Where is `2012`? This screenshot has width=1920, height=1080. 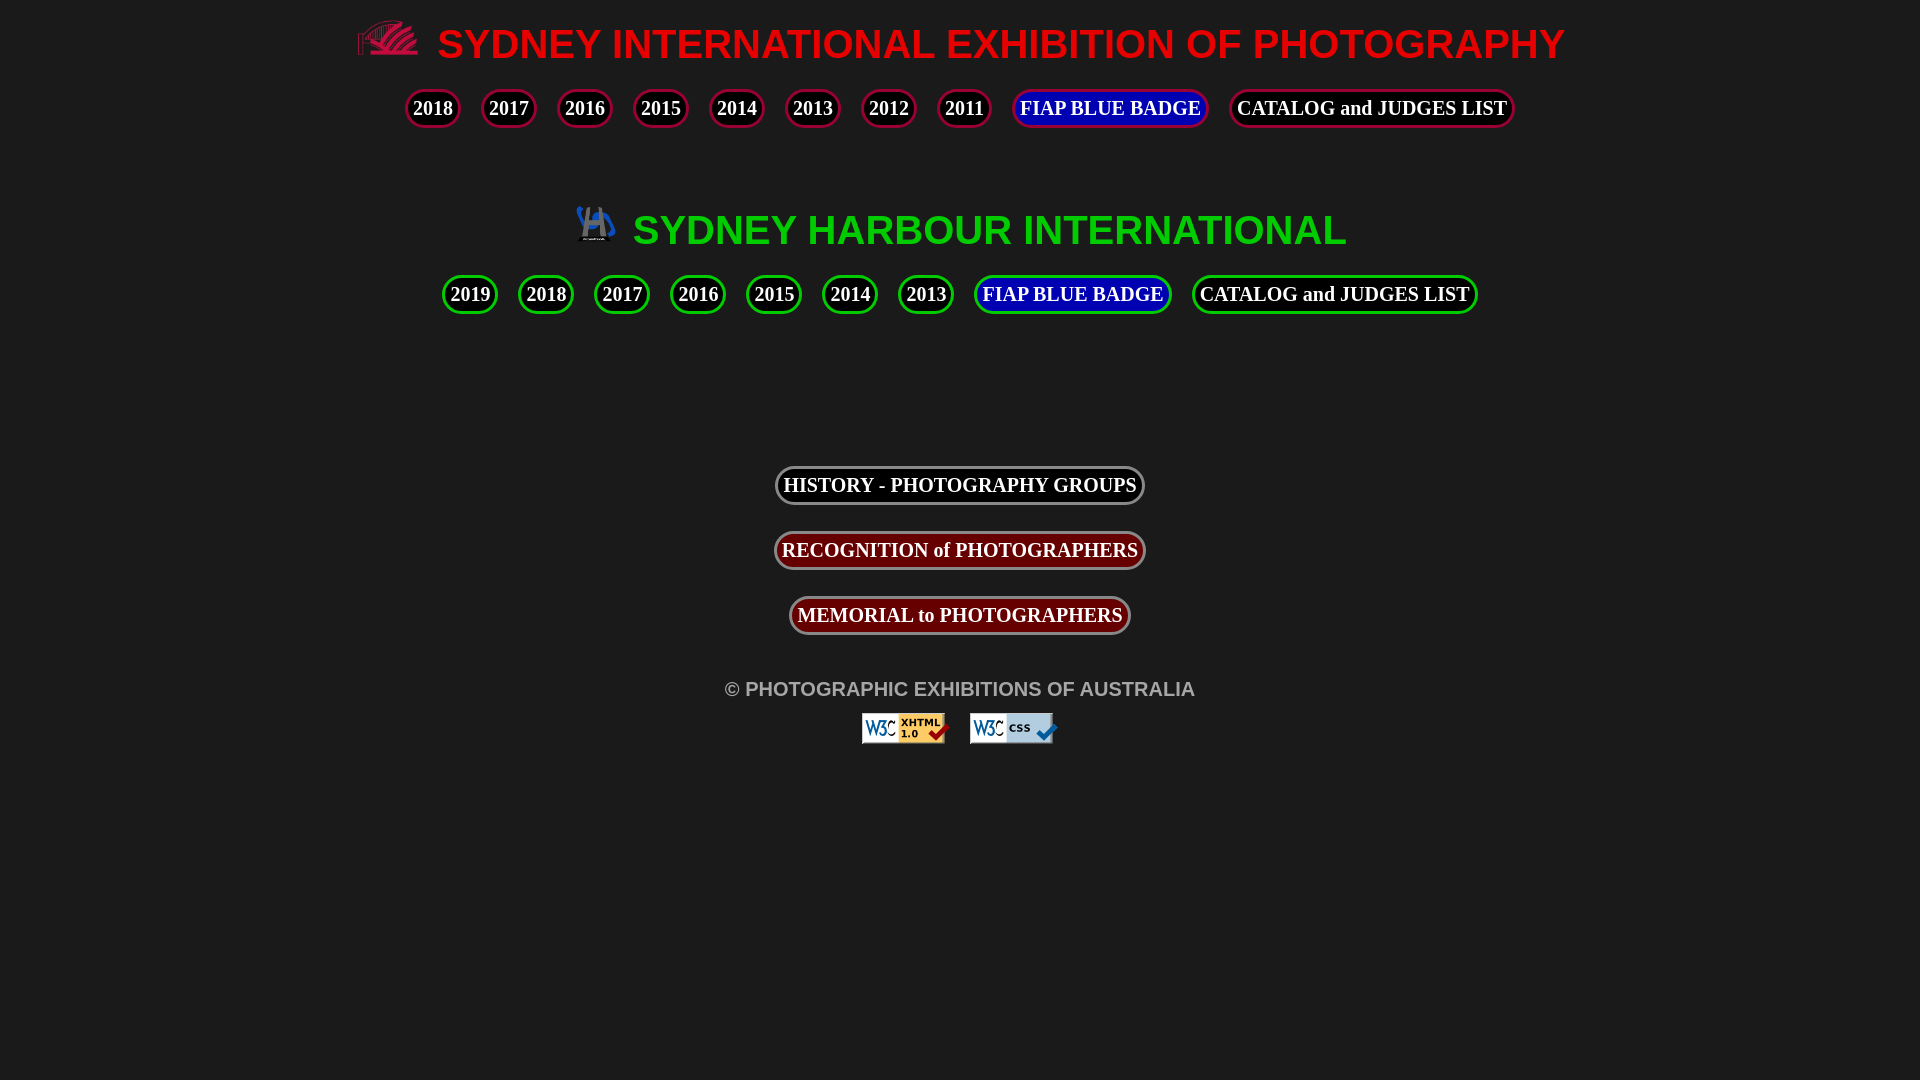 2012 is located at coordinates (889, 108).